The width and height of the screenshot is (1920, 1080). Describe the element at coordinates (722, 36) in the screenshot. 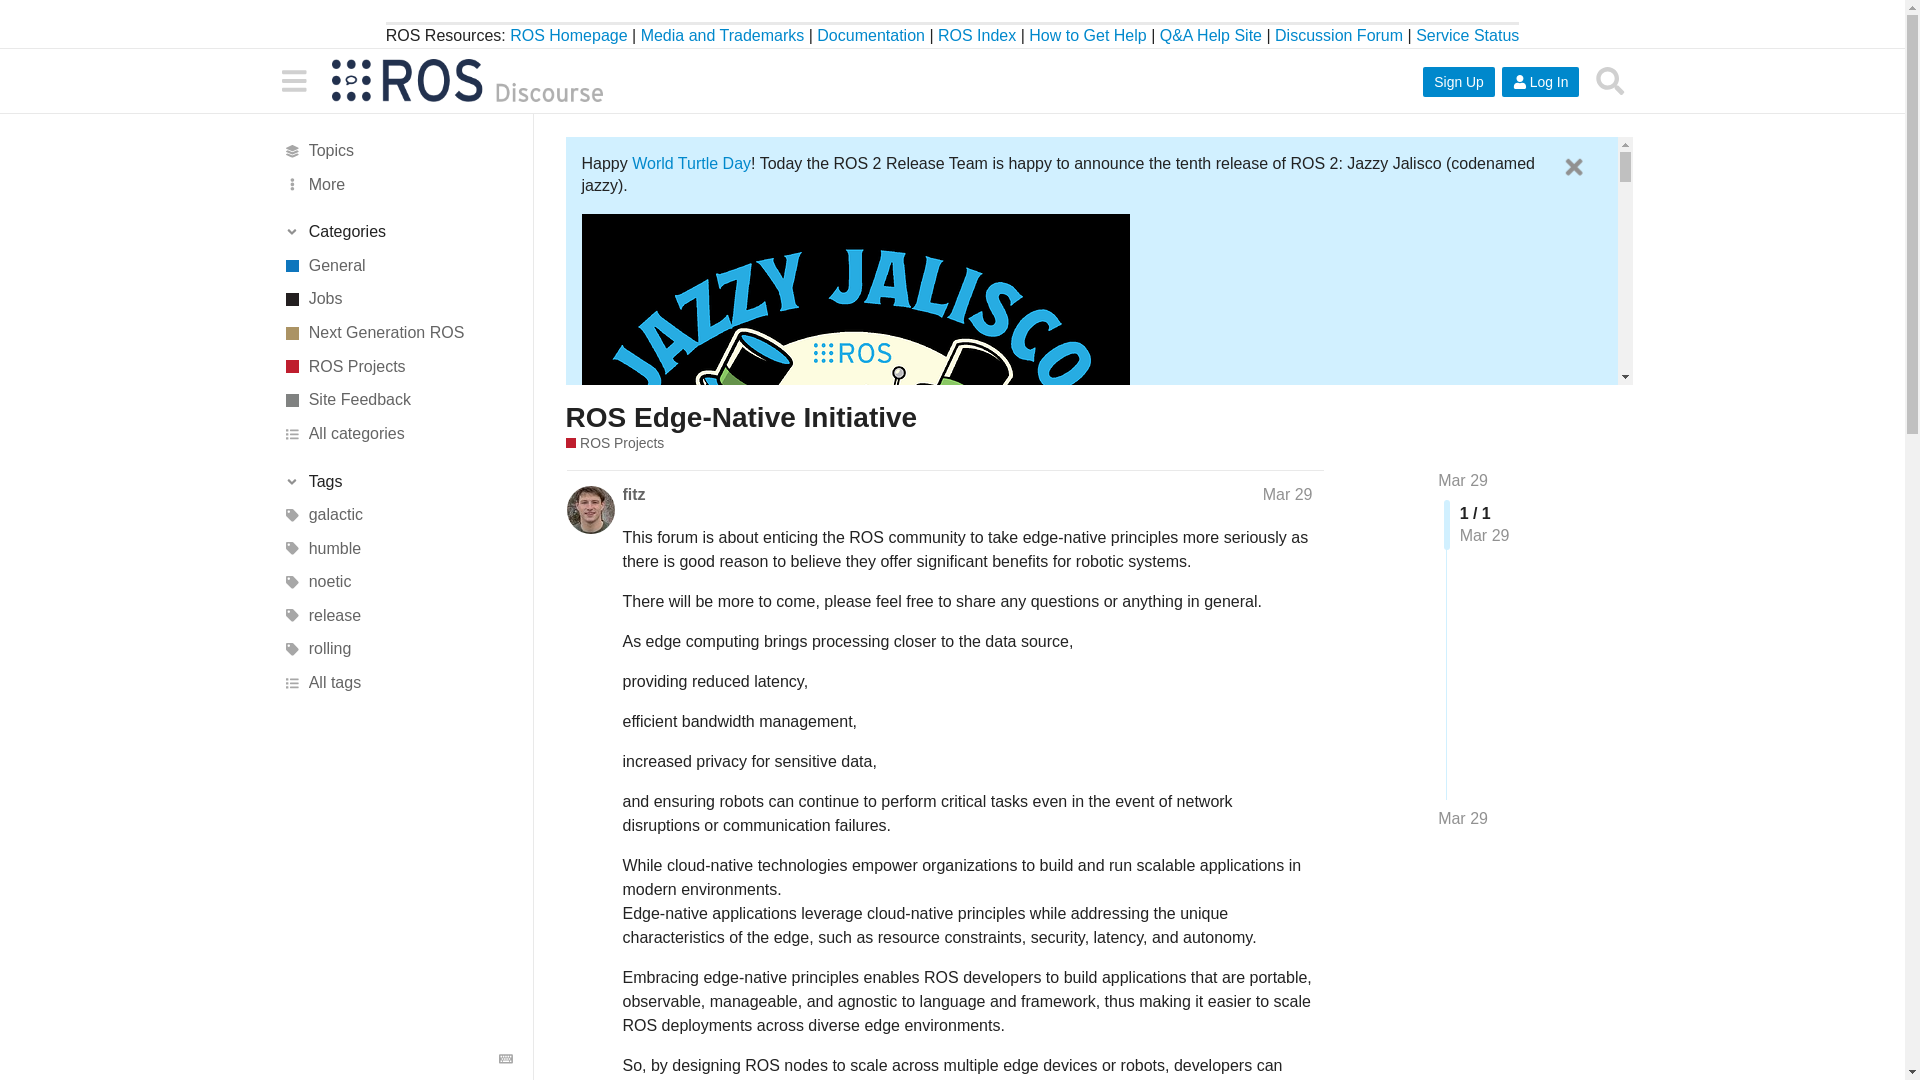

I see `Media and Trademarks` at that location.